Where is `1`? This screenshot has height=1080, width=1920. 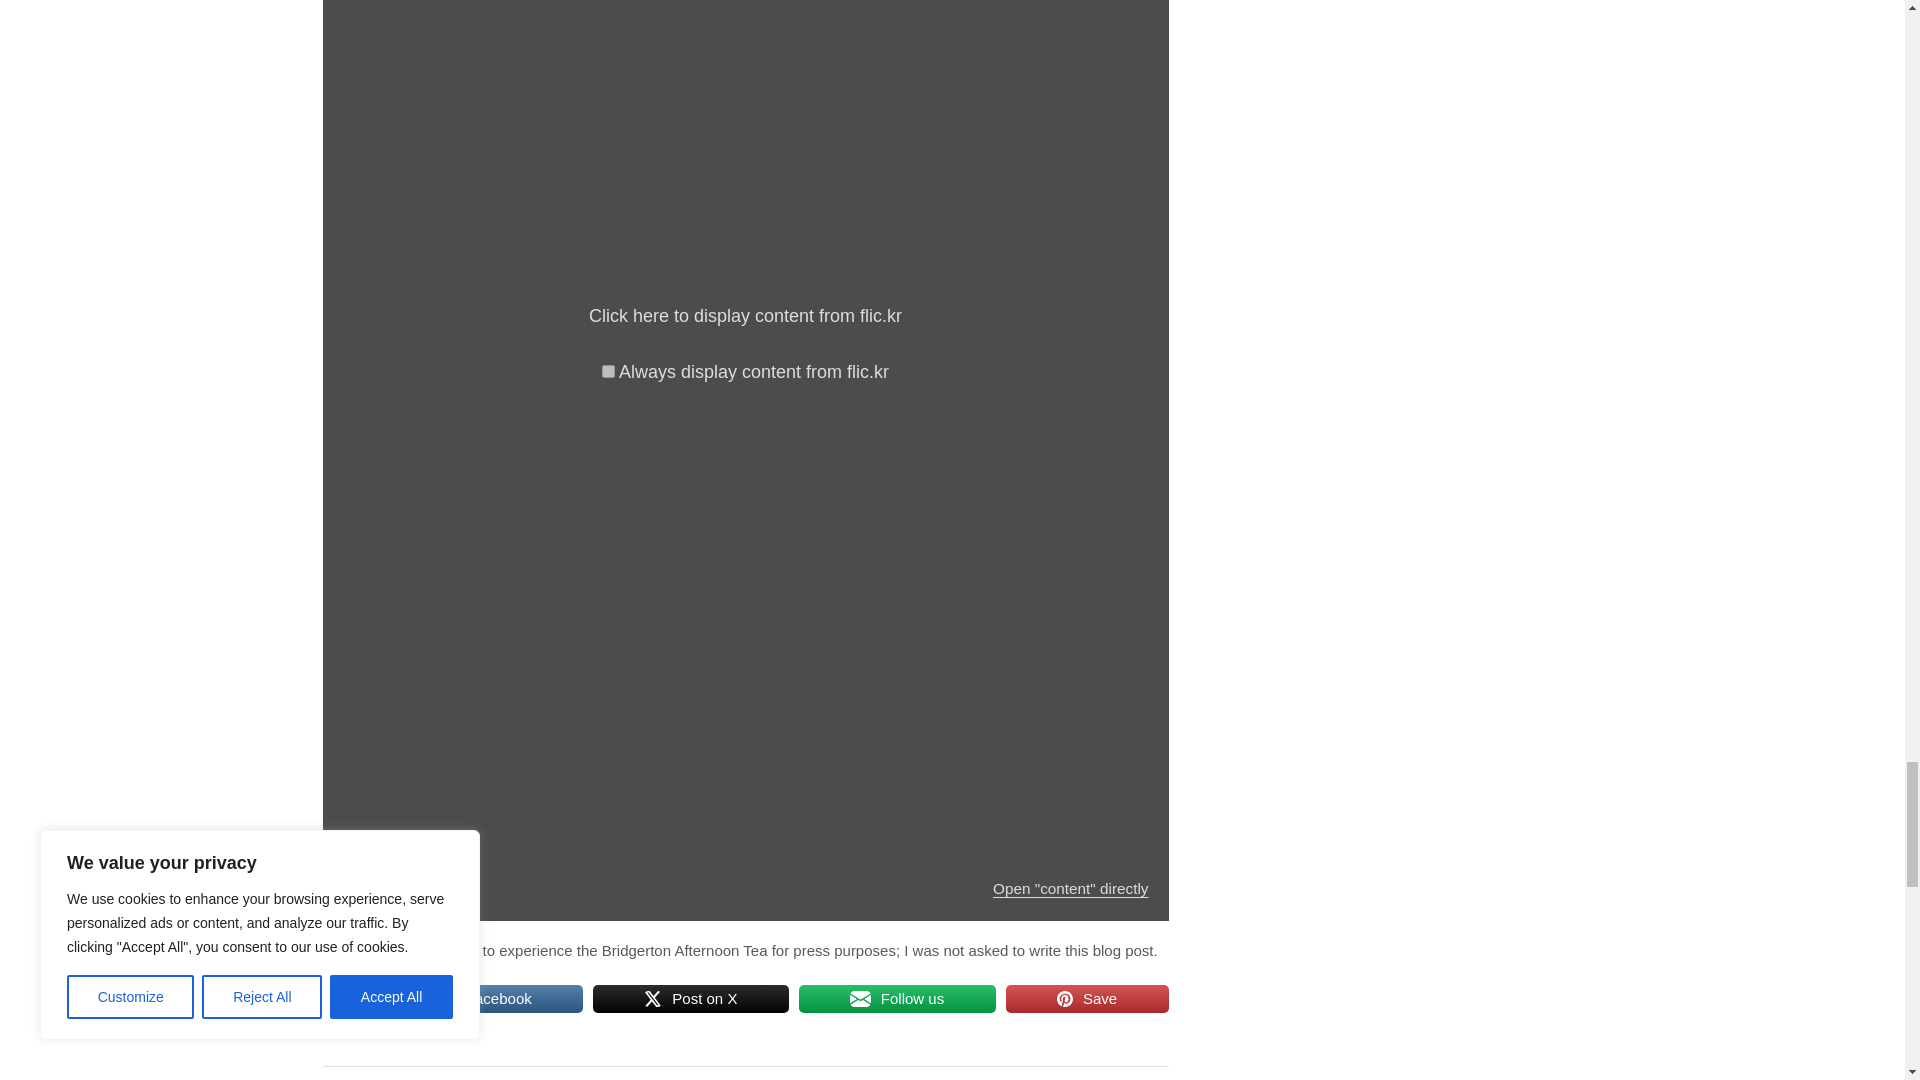
1 is located at coordinates (608, 372).